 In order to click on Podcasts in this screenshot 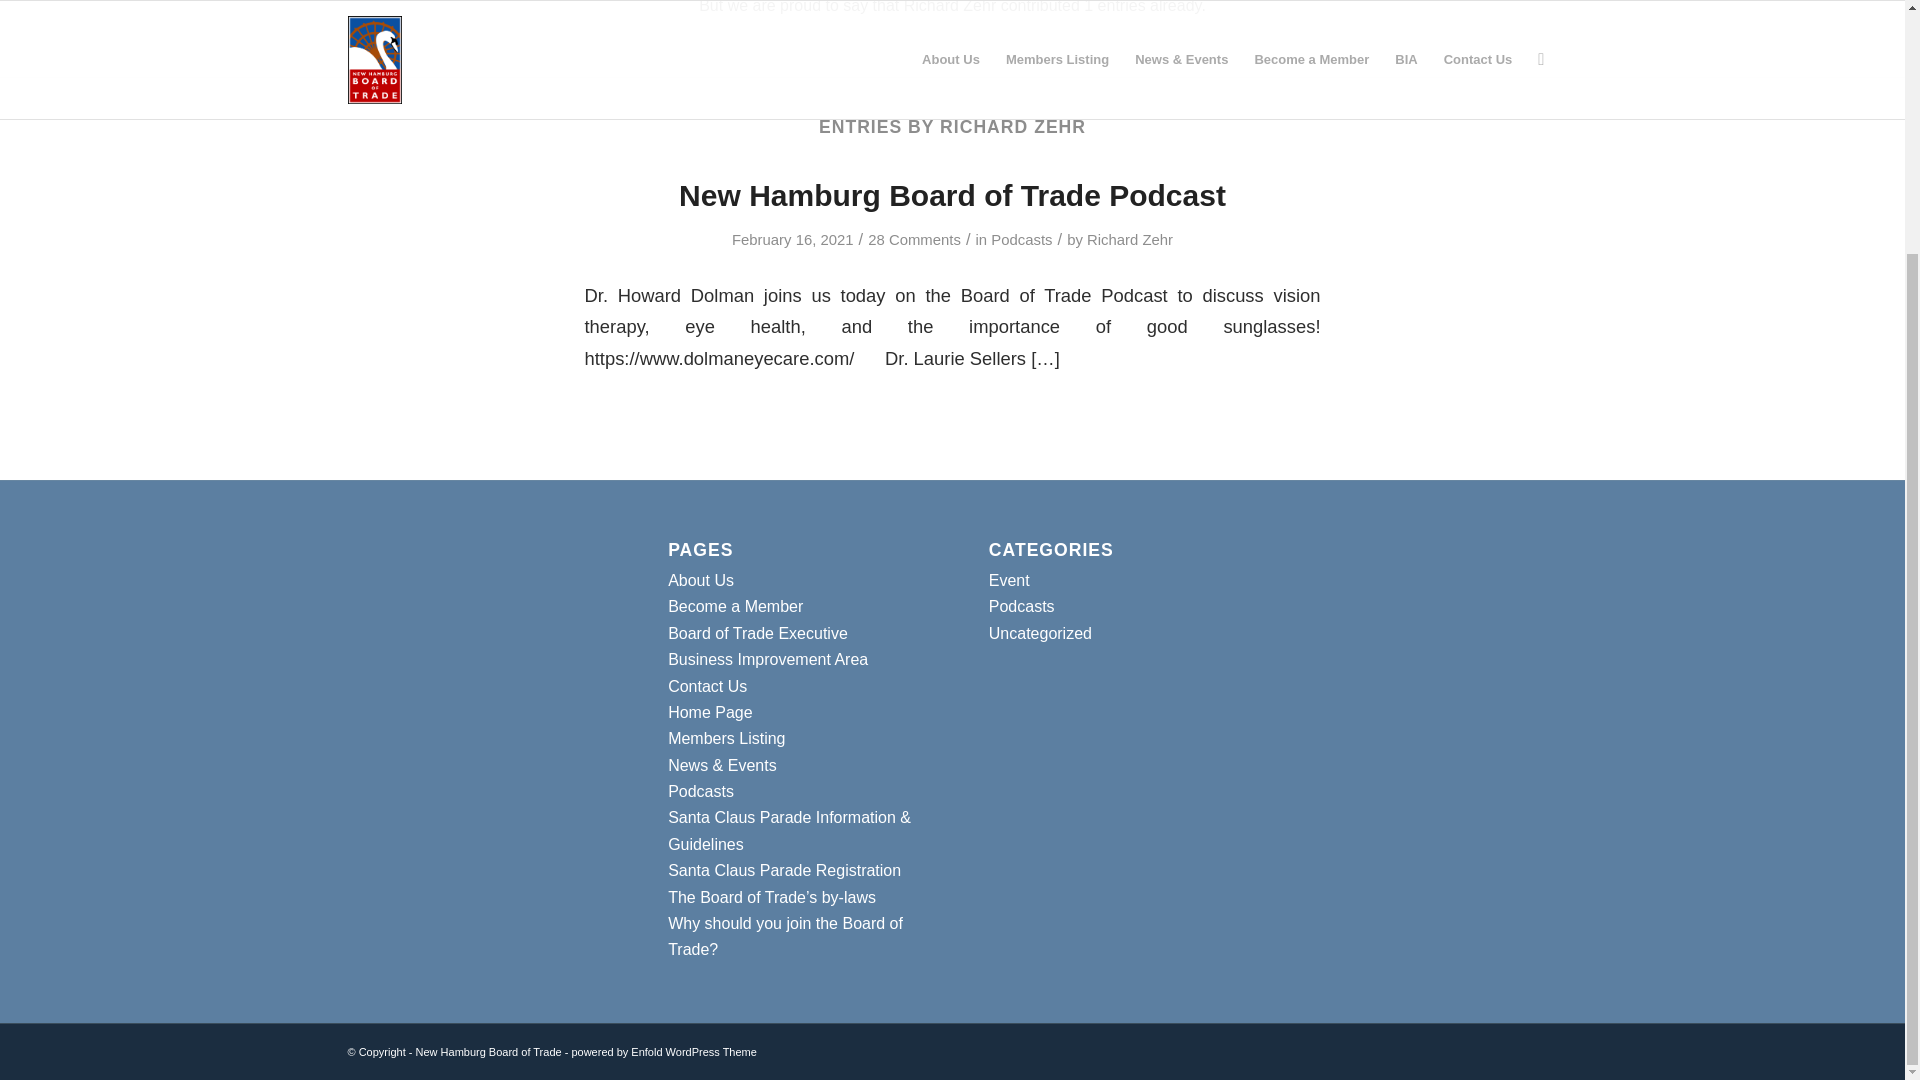, I will do `click(1021, 606)`.